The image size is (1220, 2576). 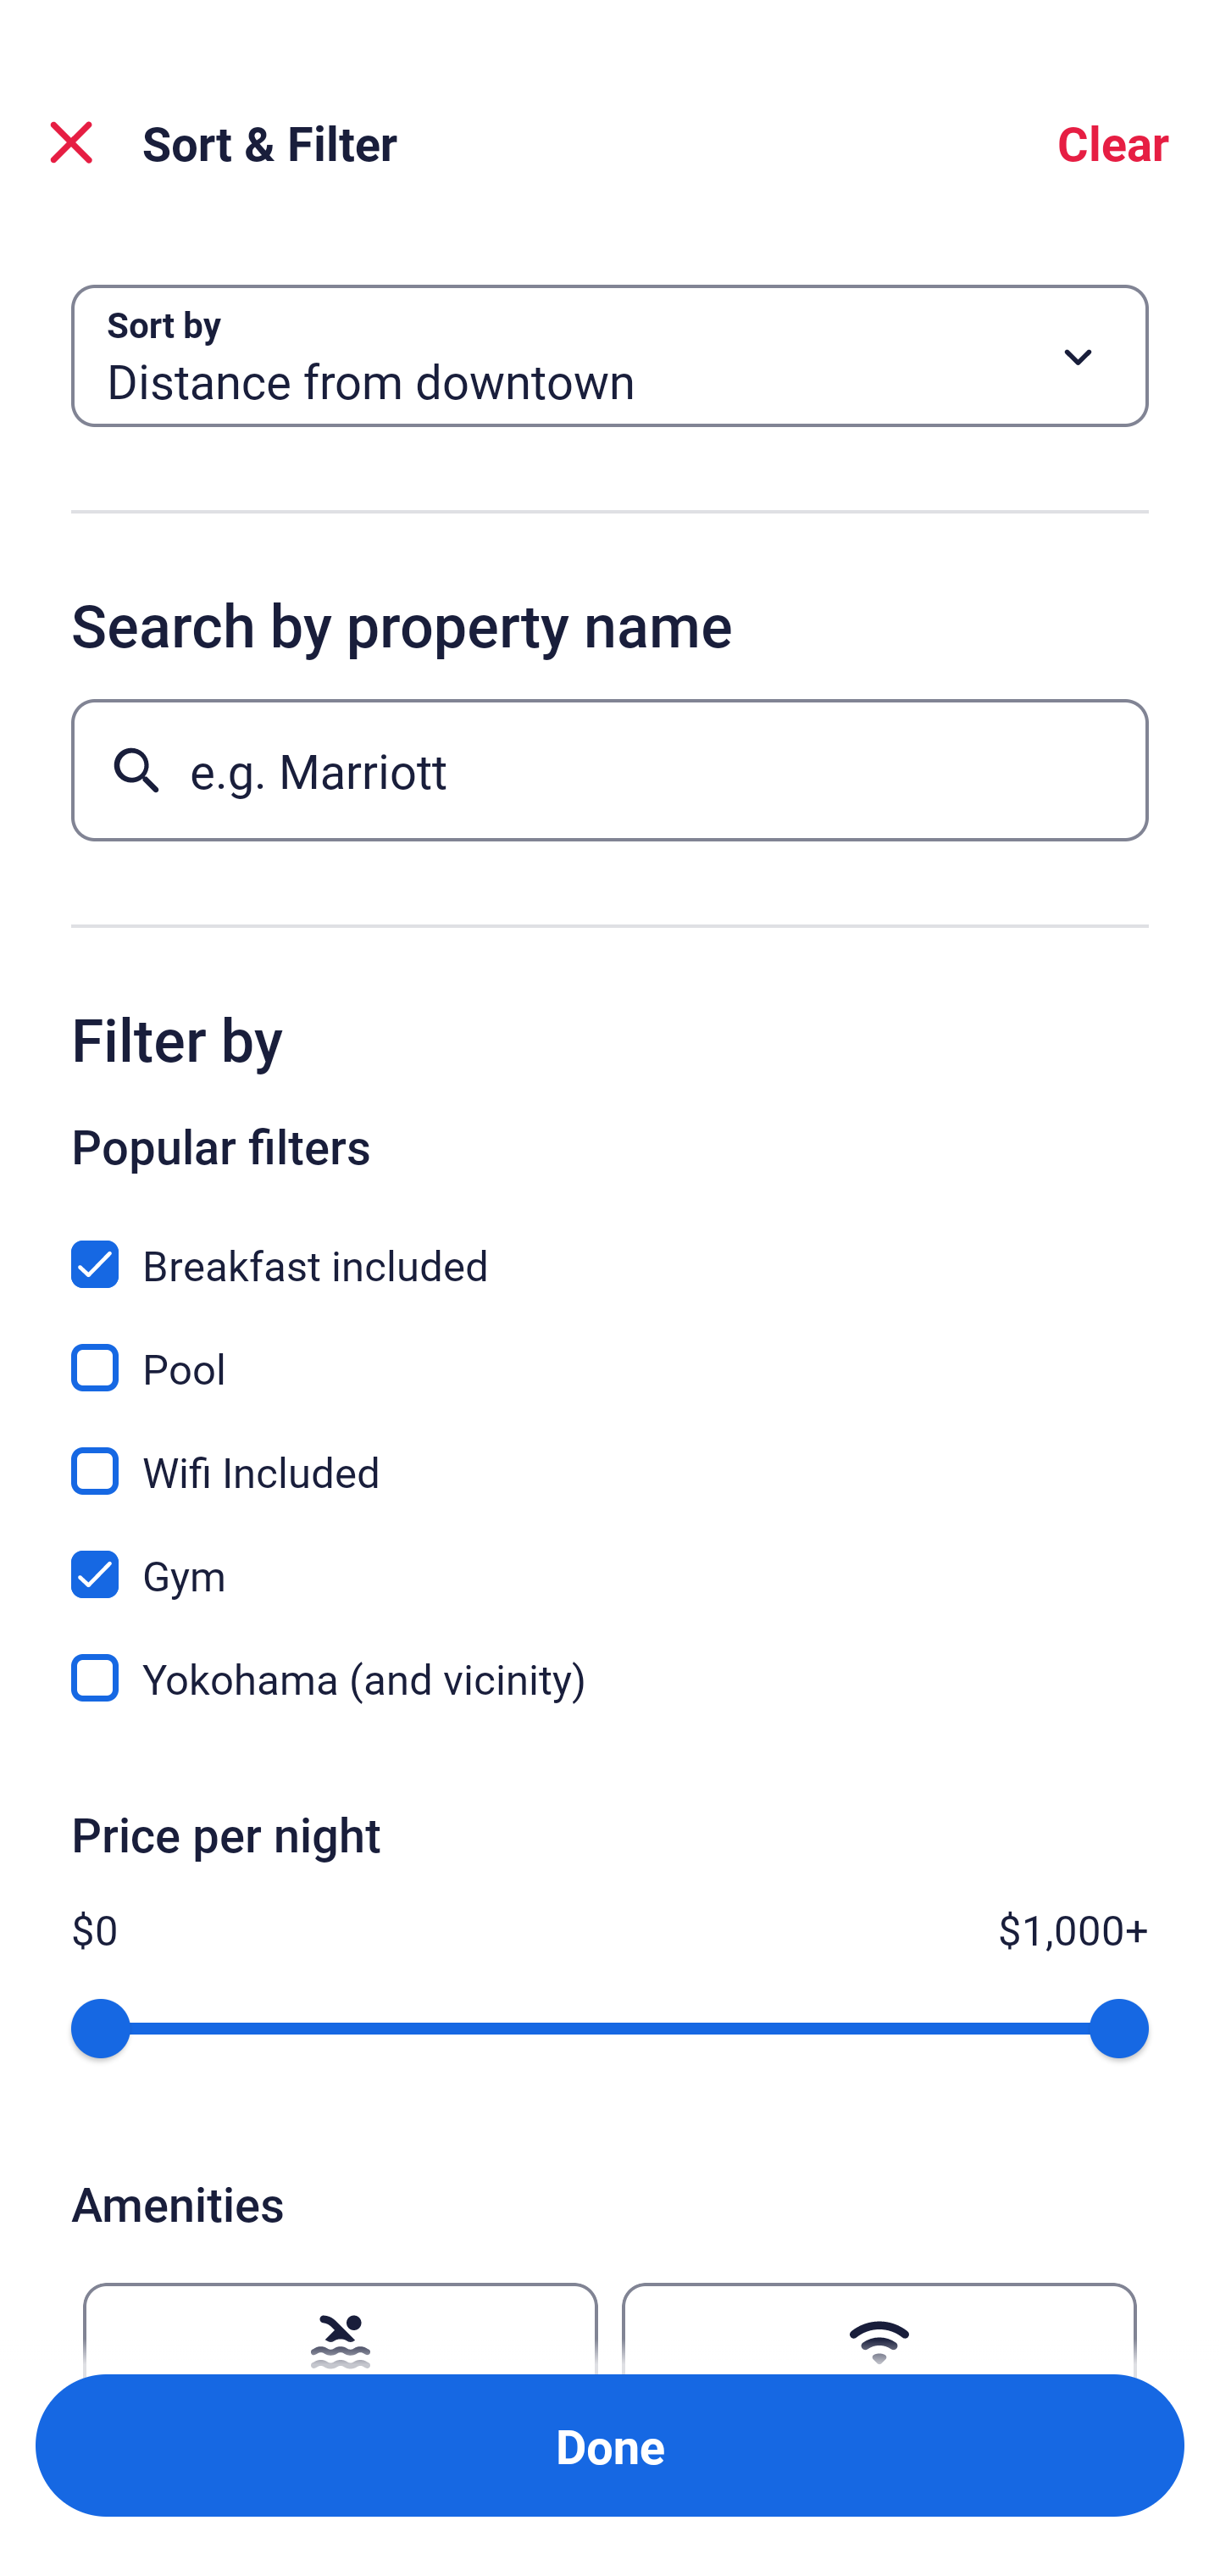 What do you see at coordinates (610, 1452) in the screenshot?
I see `Wifi Included, Wifi Included` at bounding box center [610, 1452].